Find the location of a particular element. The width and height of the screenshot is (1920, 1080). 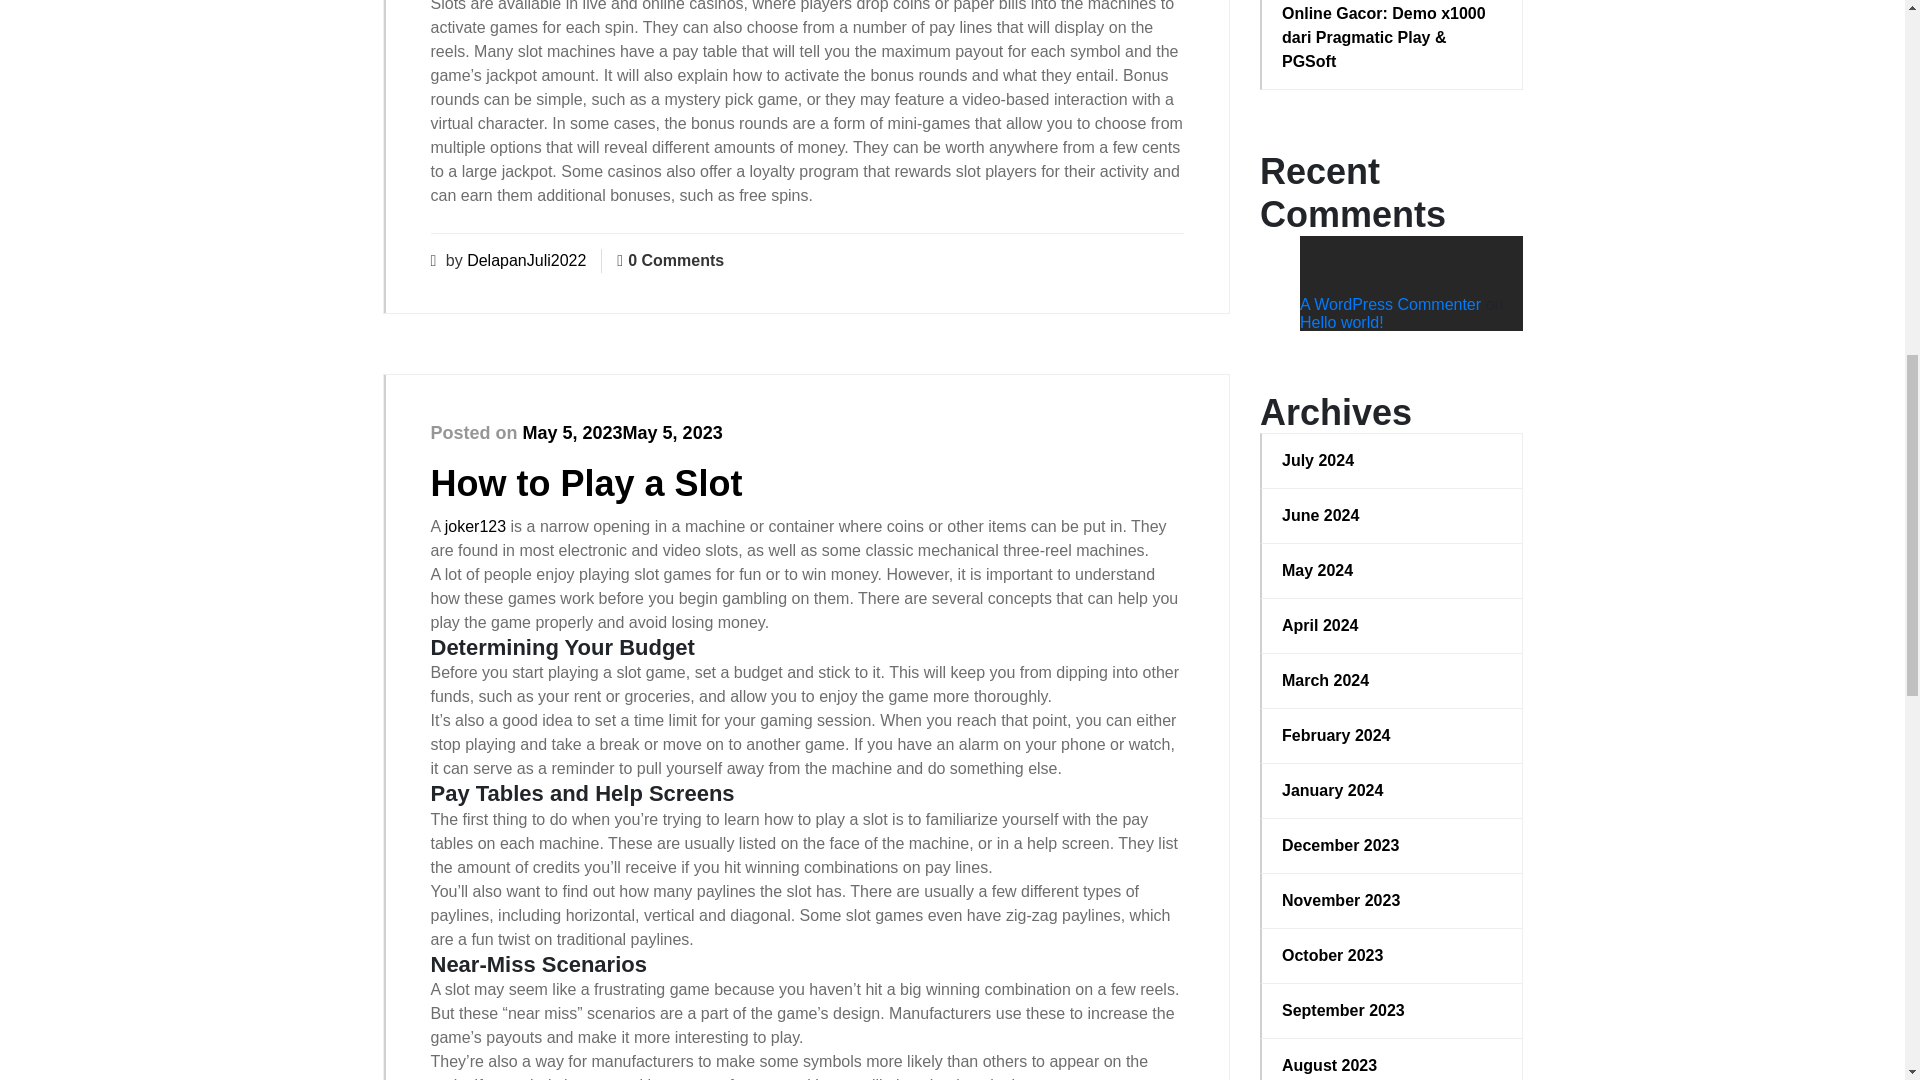

May 5, 2023May 5, 2023 is located at coordinates (622, 432).